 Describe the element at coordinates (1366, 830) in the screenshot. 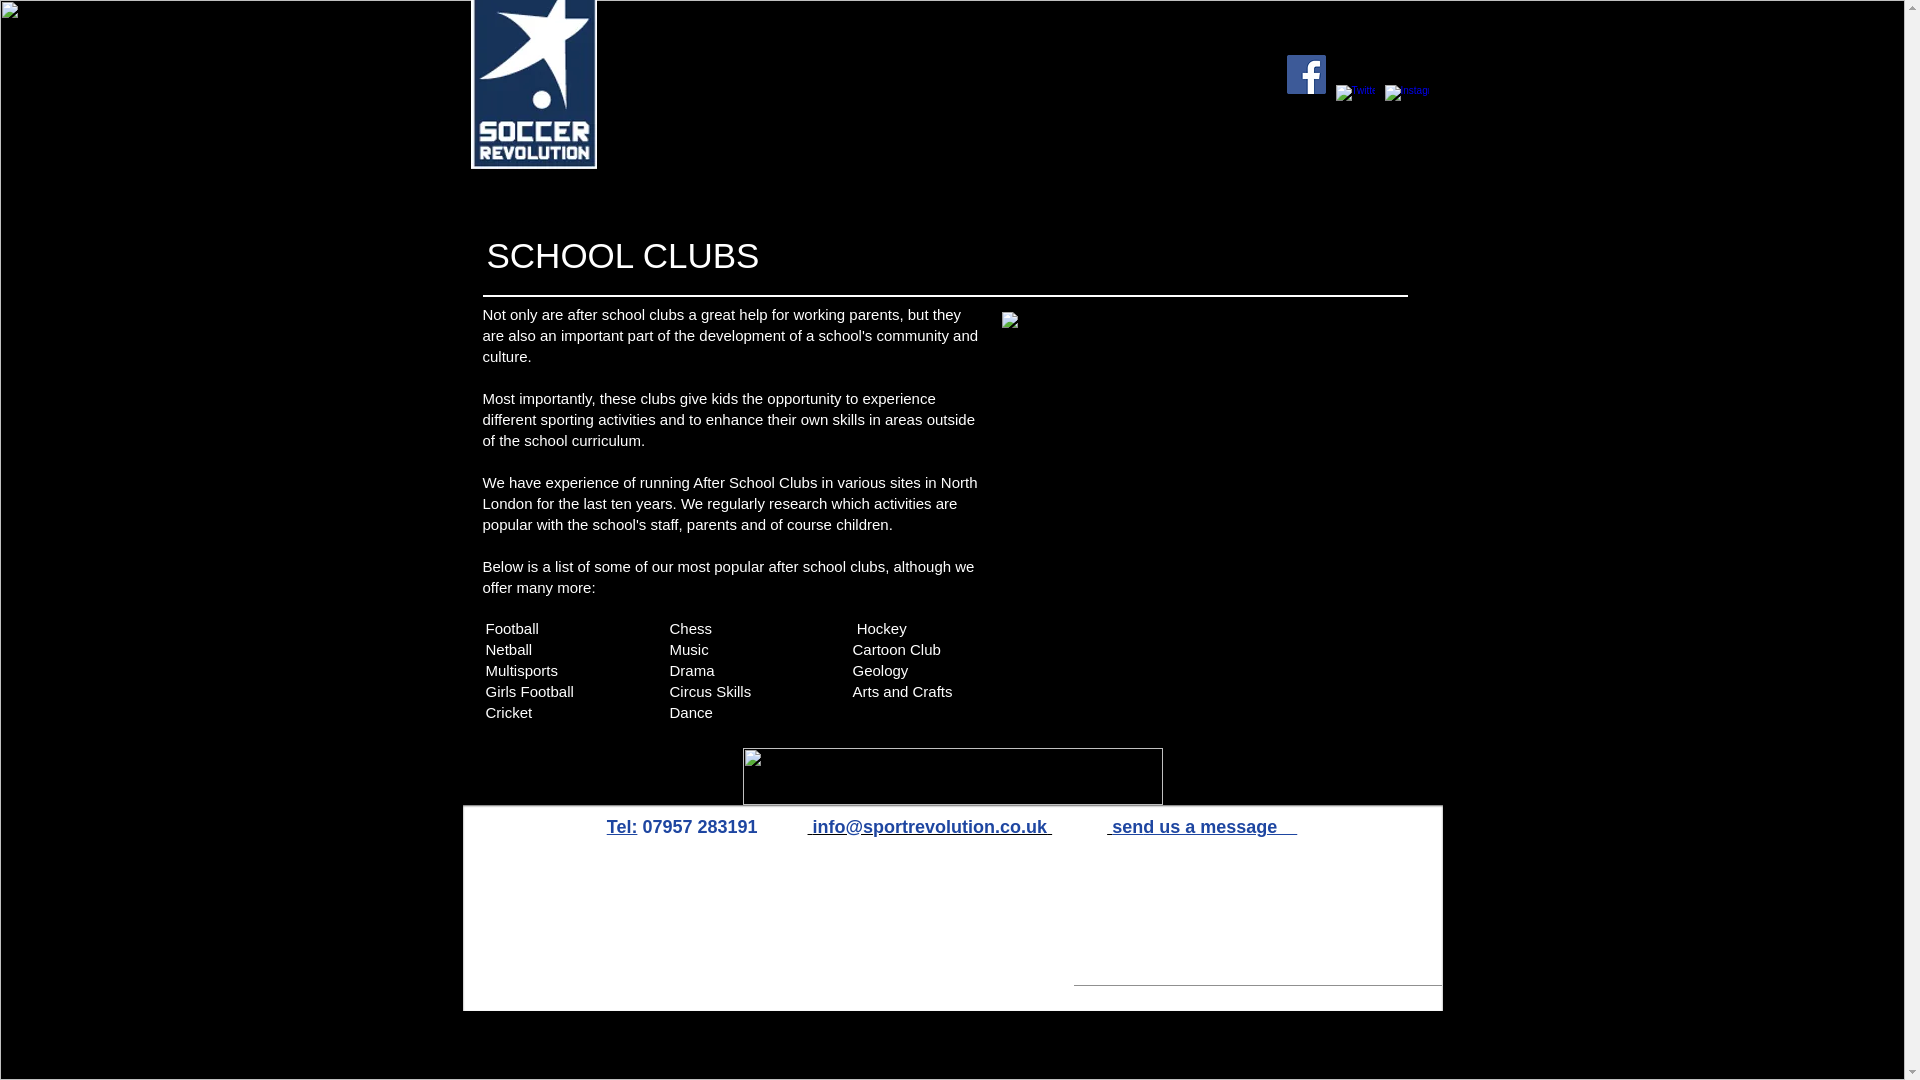

I see `Merryhills` at that location.